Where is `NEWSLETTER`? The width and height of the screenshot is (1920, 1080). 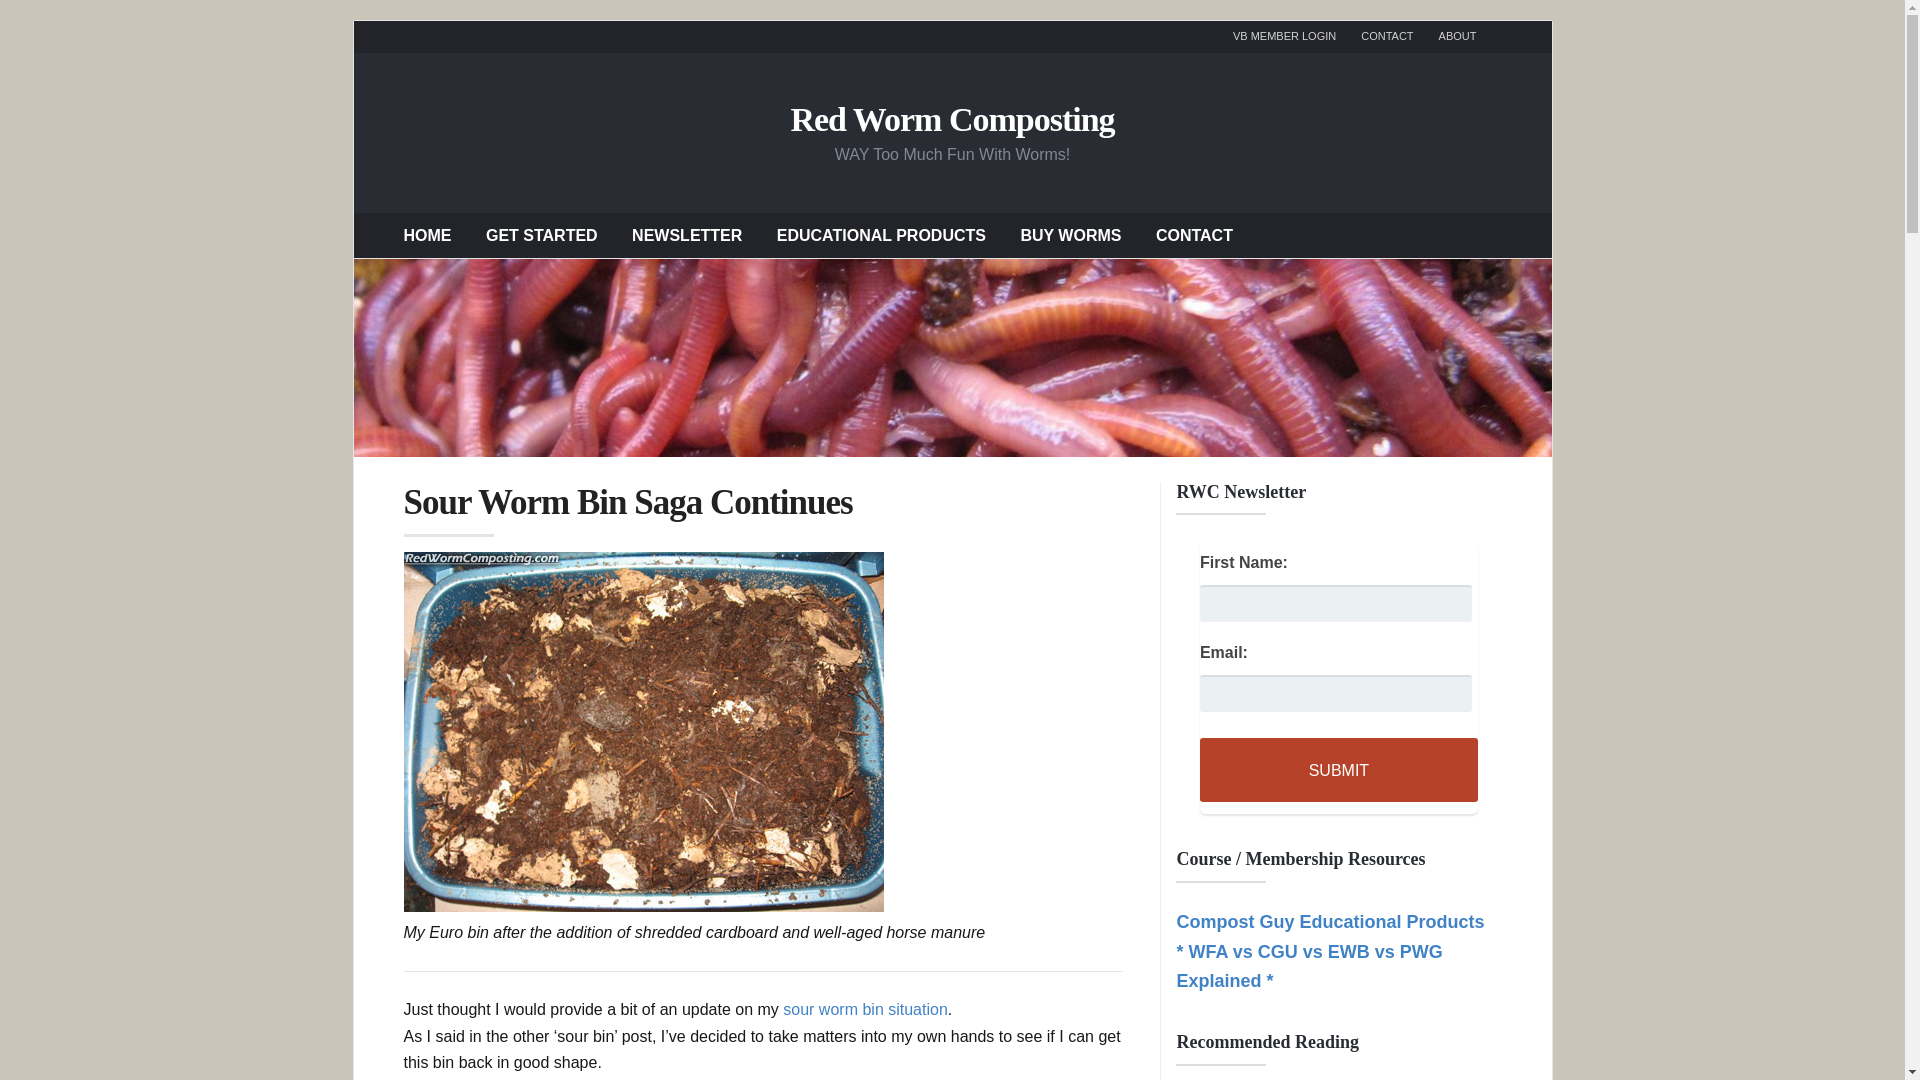
NEWSLETTER is located at coordinates (686, 234).